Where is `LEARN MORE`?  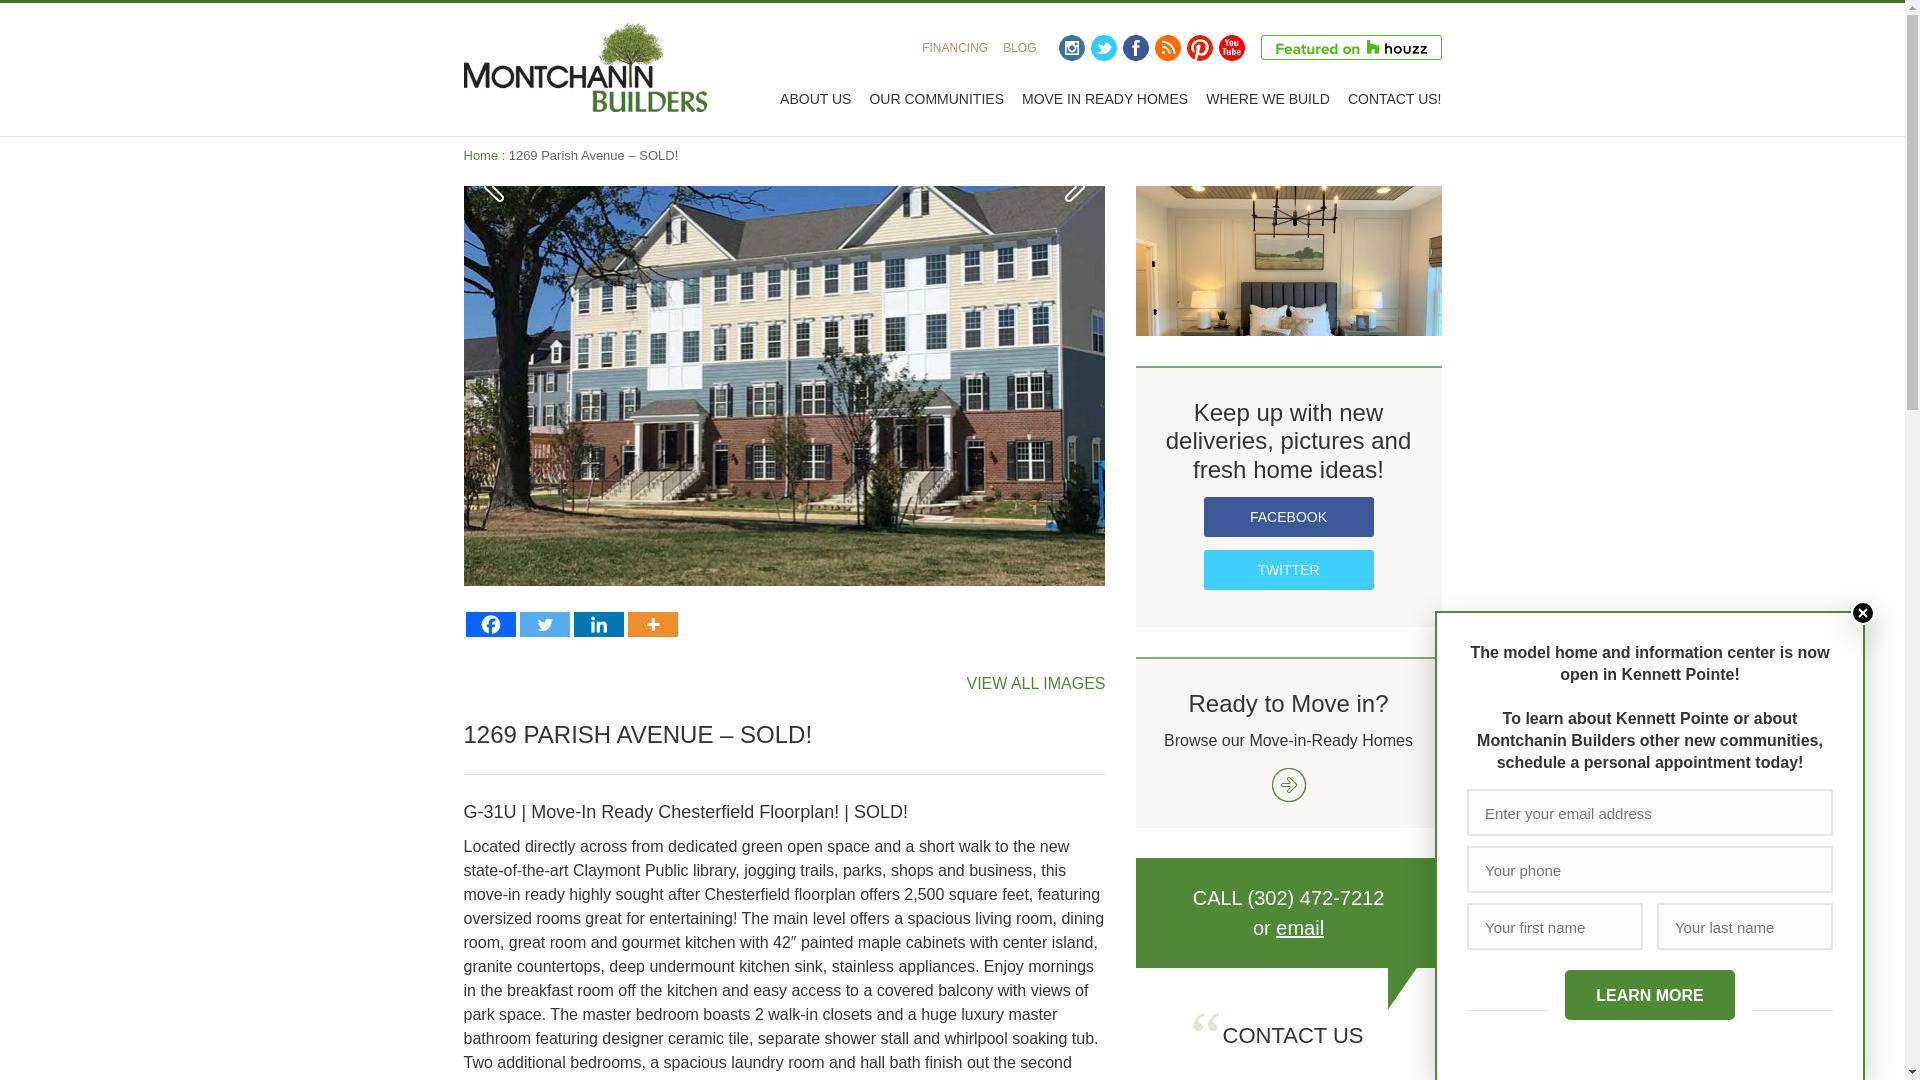 LEARN MORE is located at coordinates (1650, 994).